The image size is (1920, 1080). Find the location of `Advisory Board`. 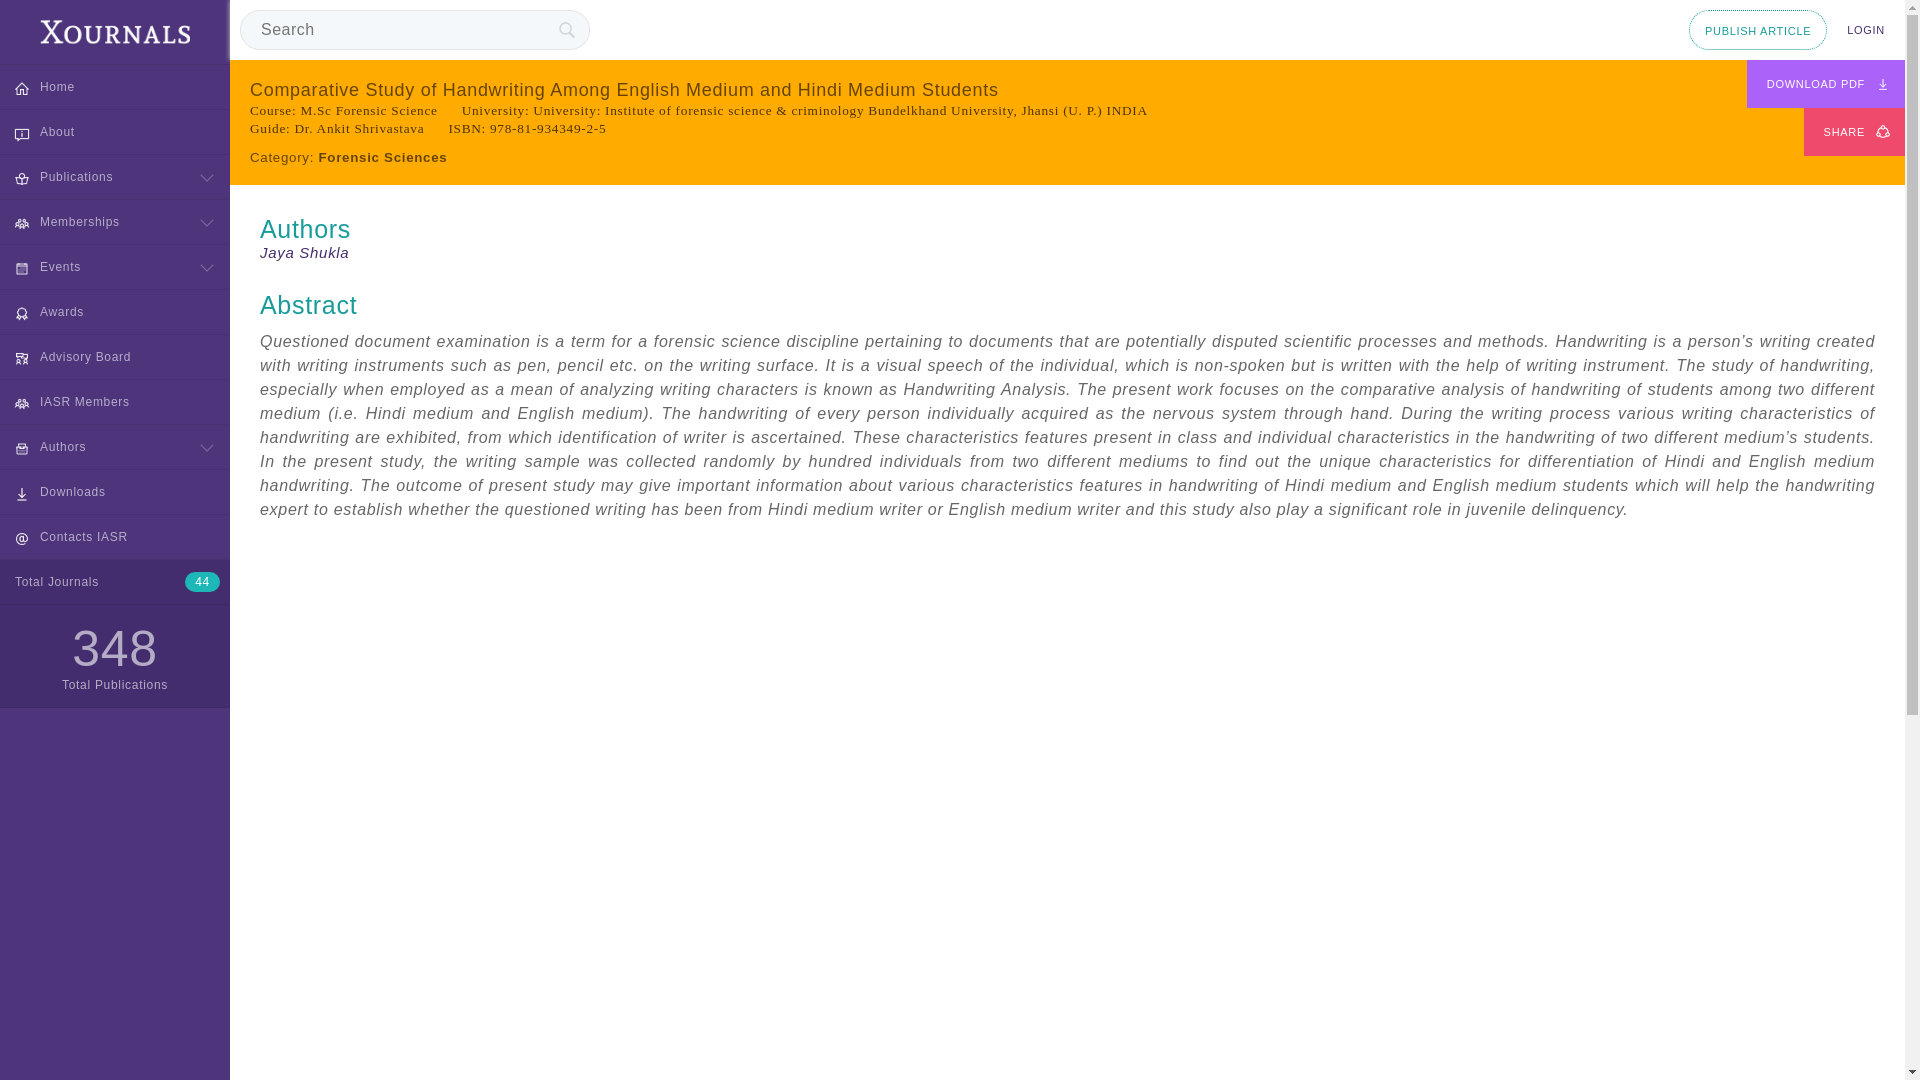

Advisory Board is located at coordinates (115, 356).